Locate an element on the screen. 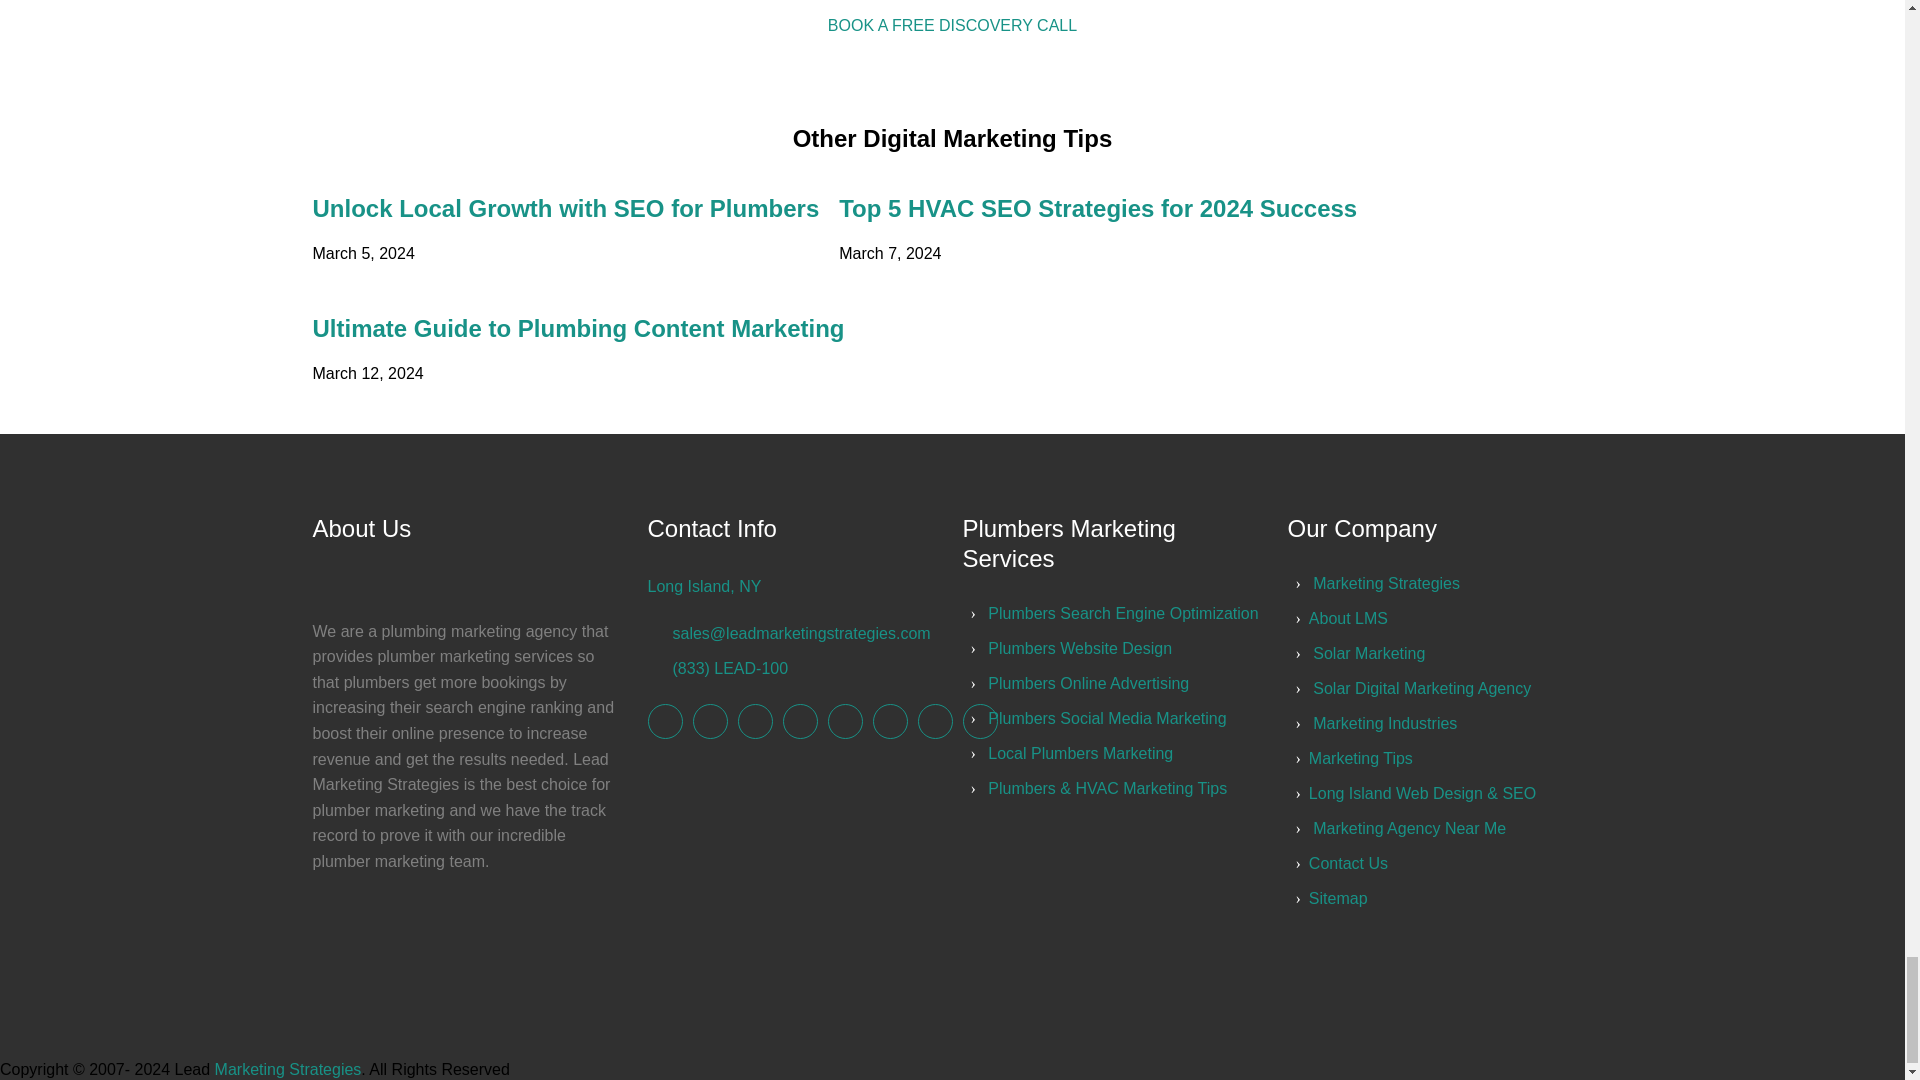 Image resolution: width=1920 pixels, height=1080 pixels. Lead Marketing Strategies is located at coordinates (666, 721).